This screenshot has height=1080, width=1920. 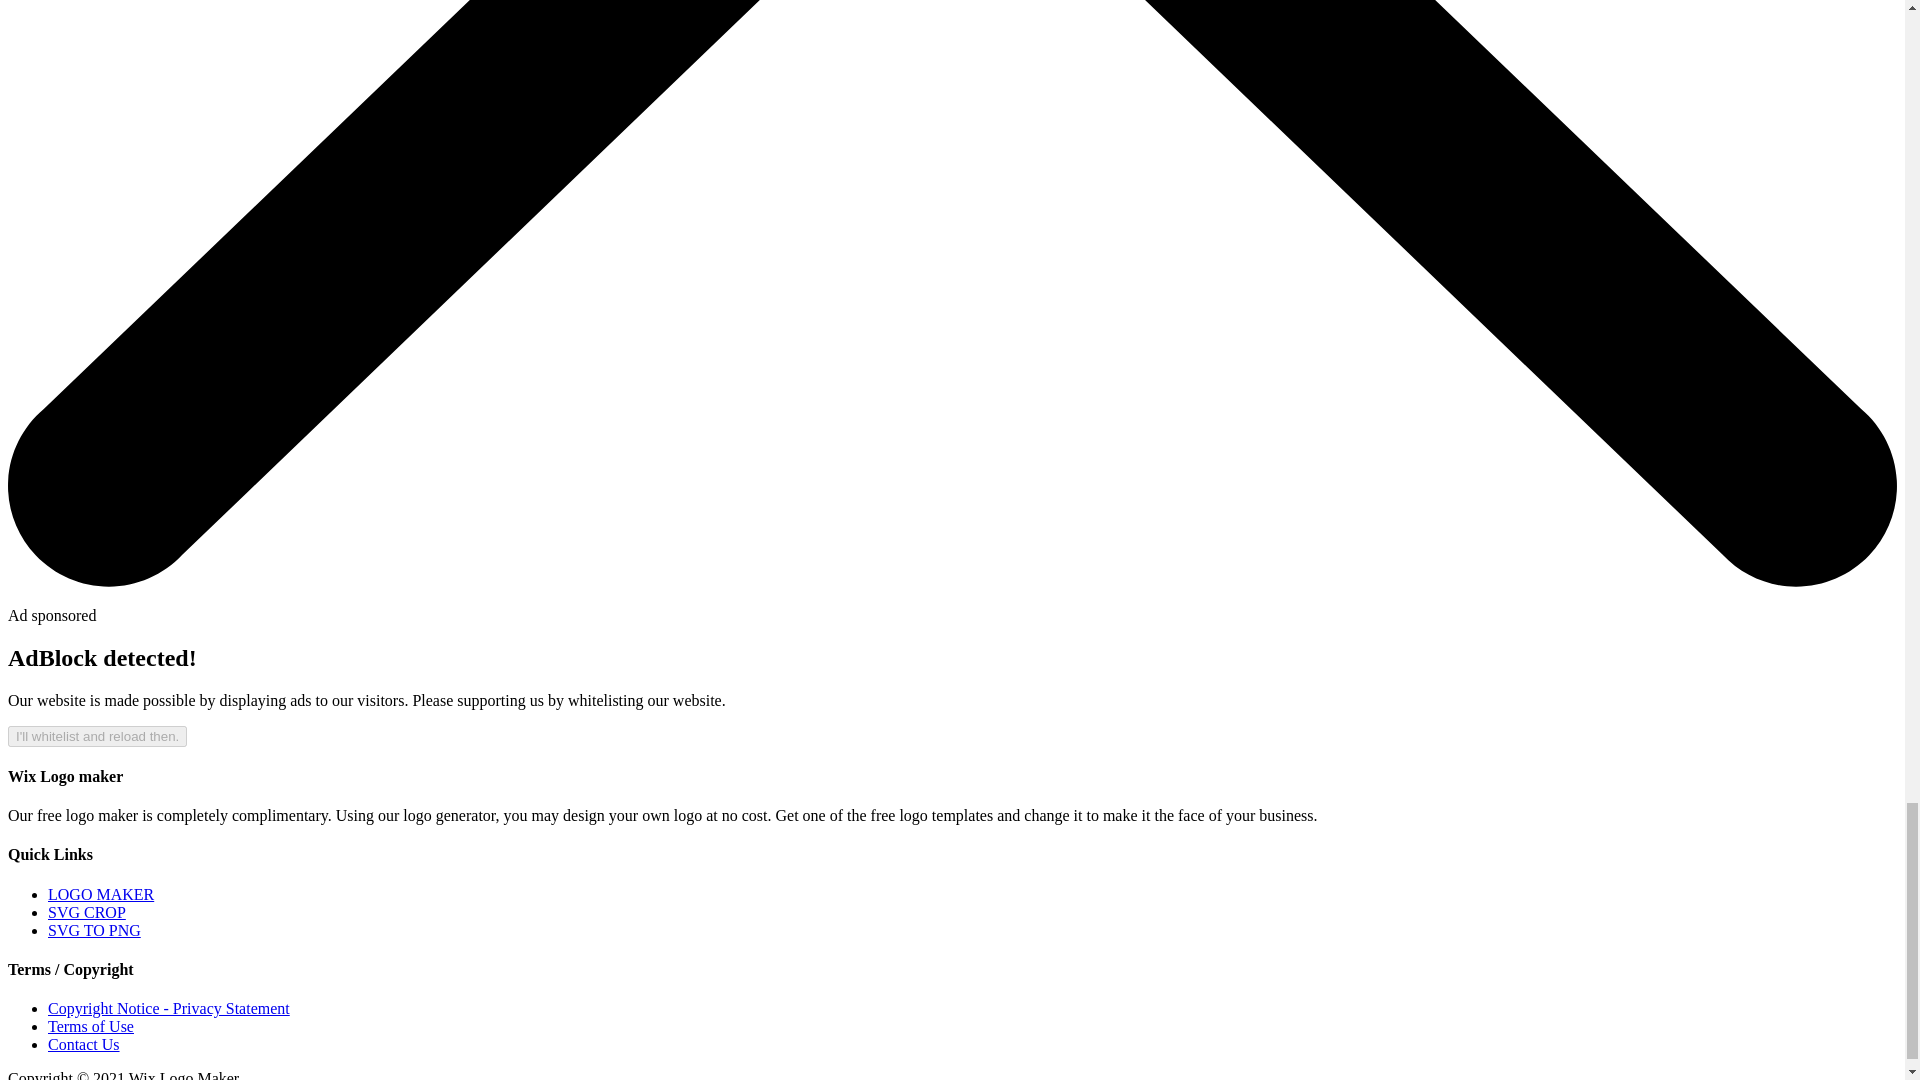 What do you see at coordinates (84, 1044) in the screenshot?
I see `Contact Us` at bounding box center [84, 1044].